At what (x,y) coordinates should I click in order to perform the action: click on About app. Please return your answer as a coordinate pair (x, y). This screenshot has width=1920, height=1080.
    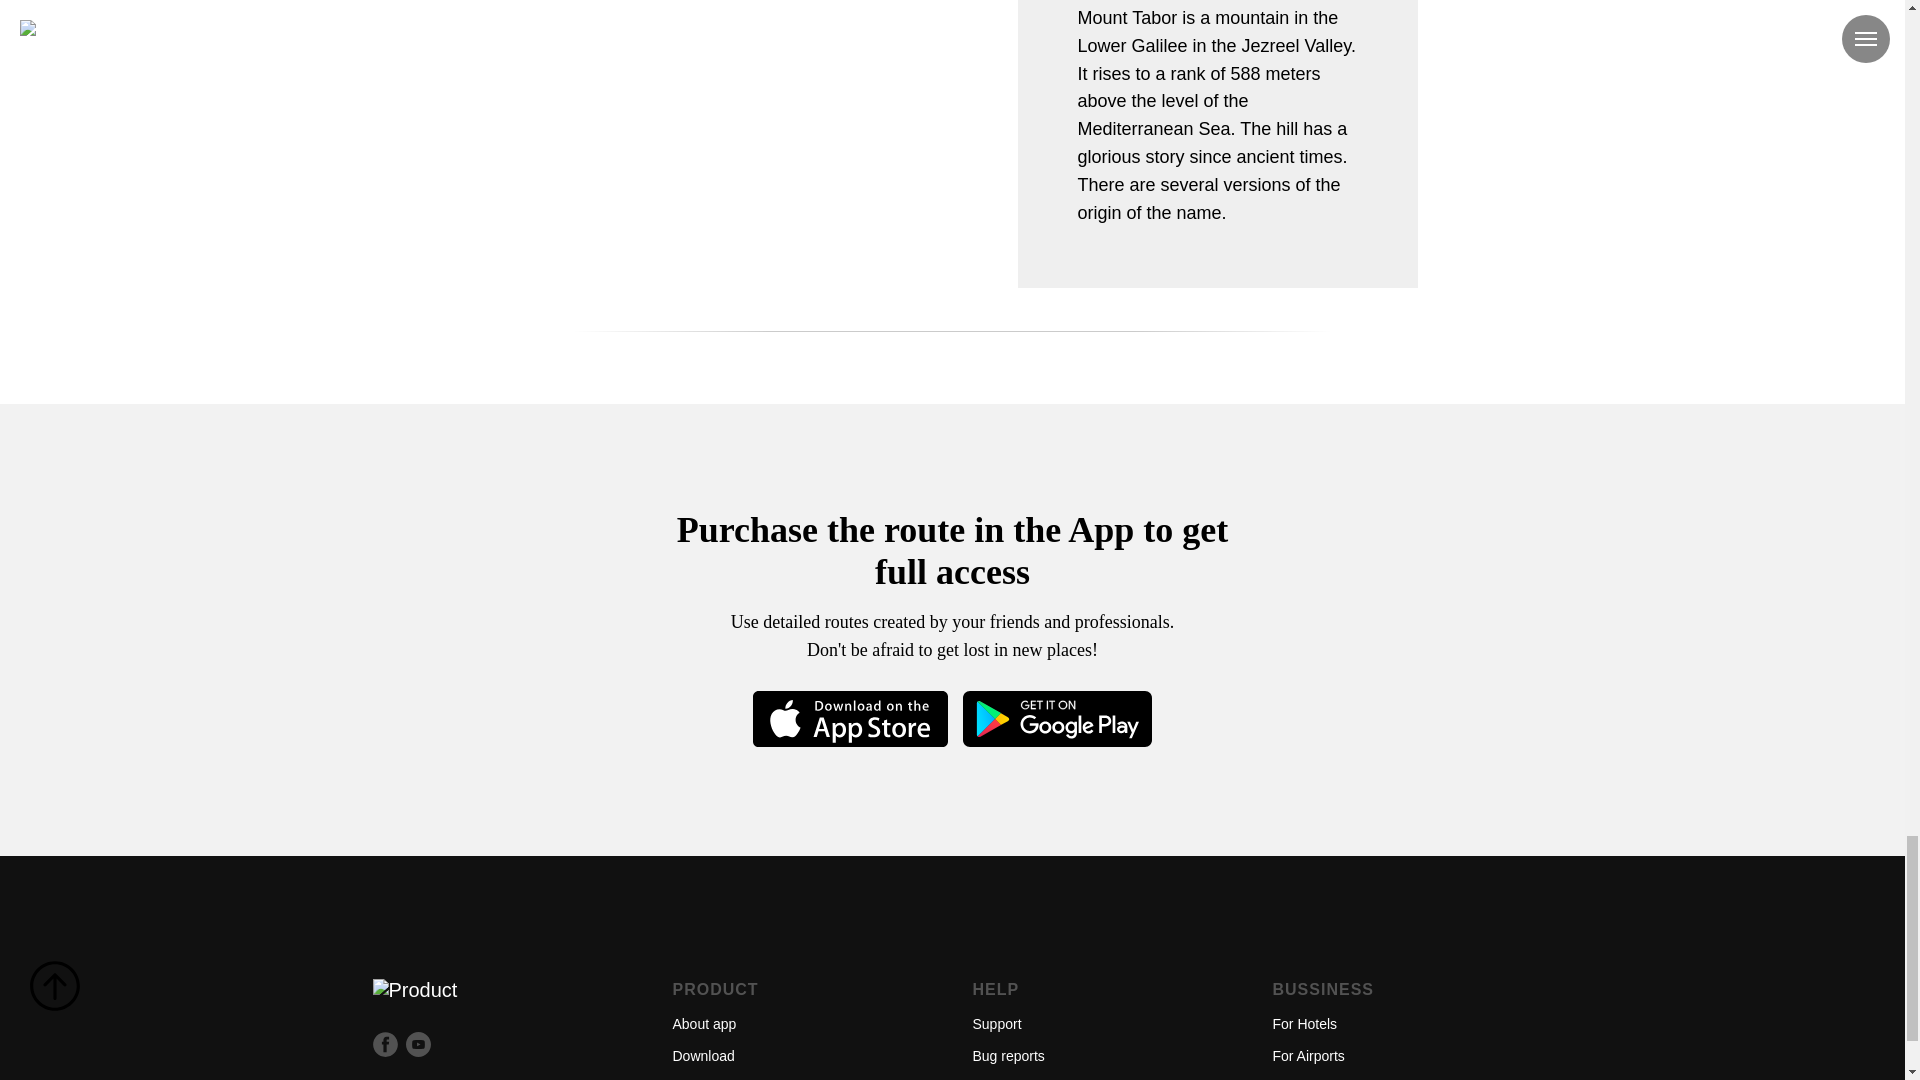
    Looking at the image, I should click on (704, 1024).